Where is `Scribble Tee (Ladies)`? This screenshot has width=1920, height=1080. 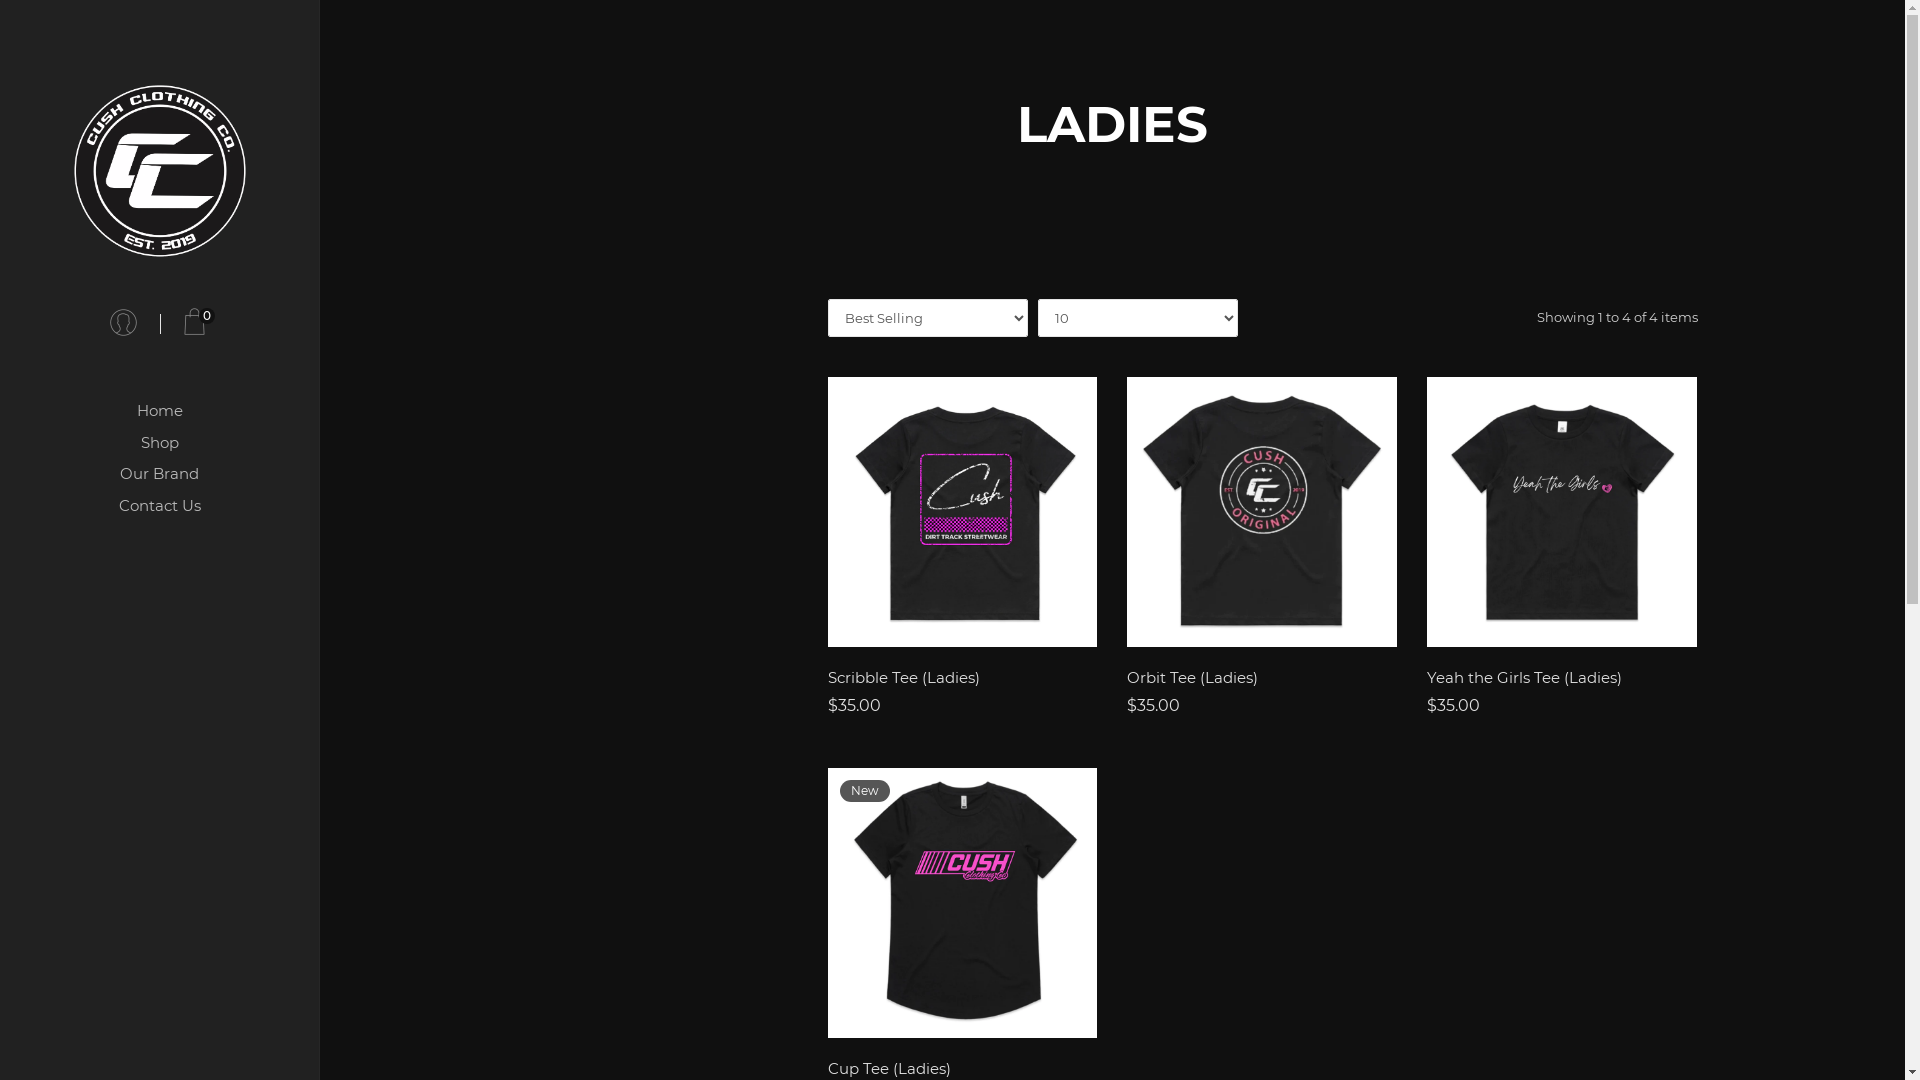 Scribble Tee (Ladies) is located at coordinates (963, 681).